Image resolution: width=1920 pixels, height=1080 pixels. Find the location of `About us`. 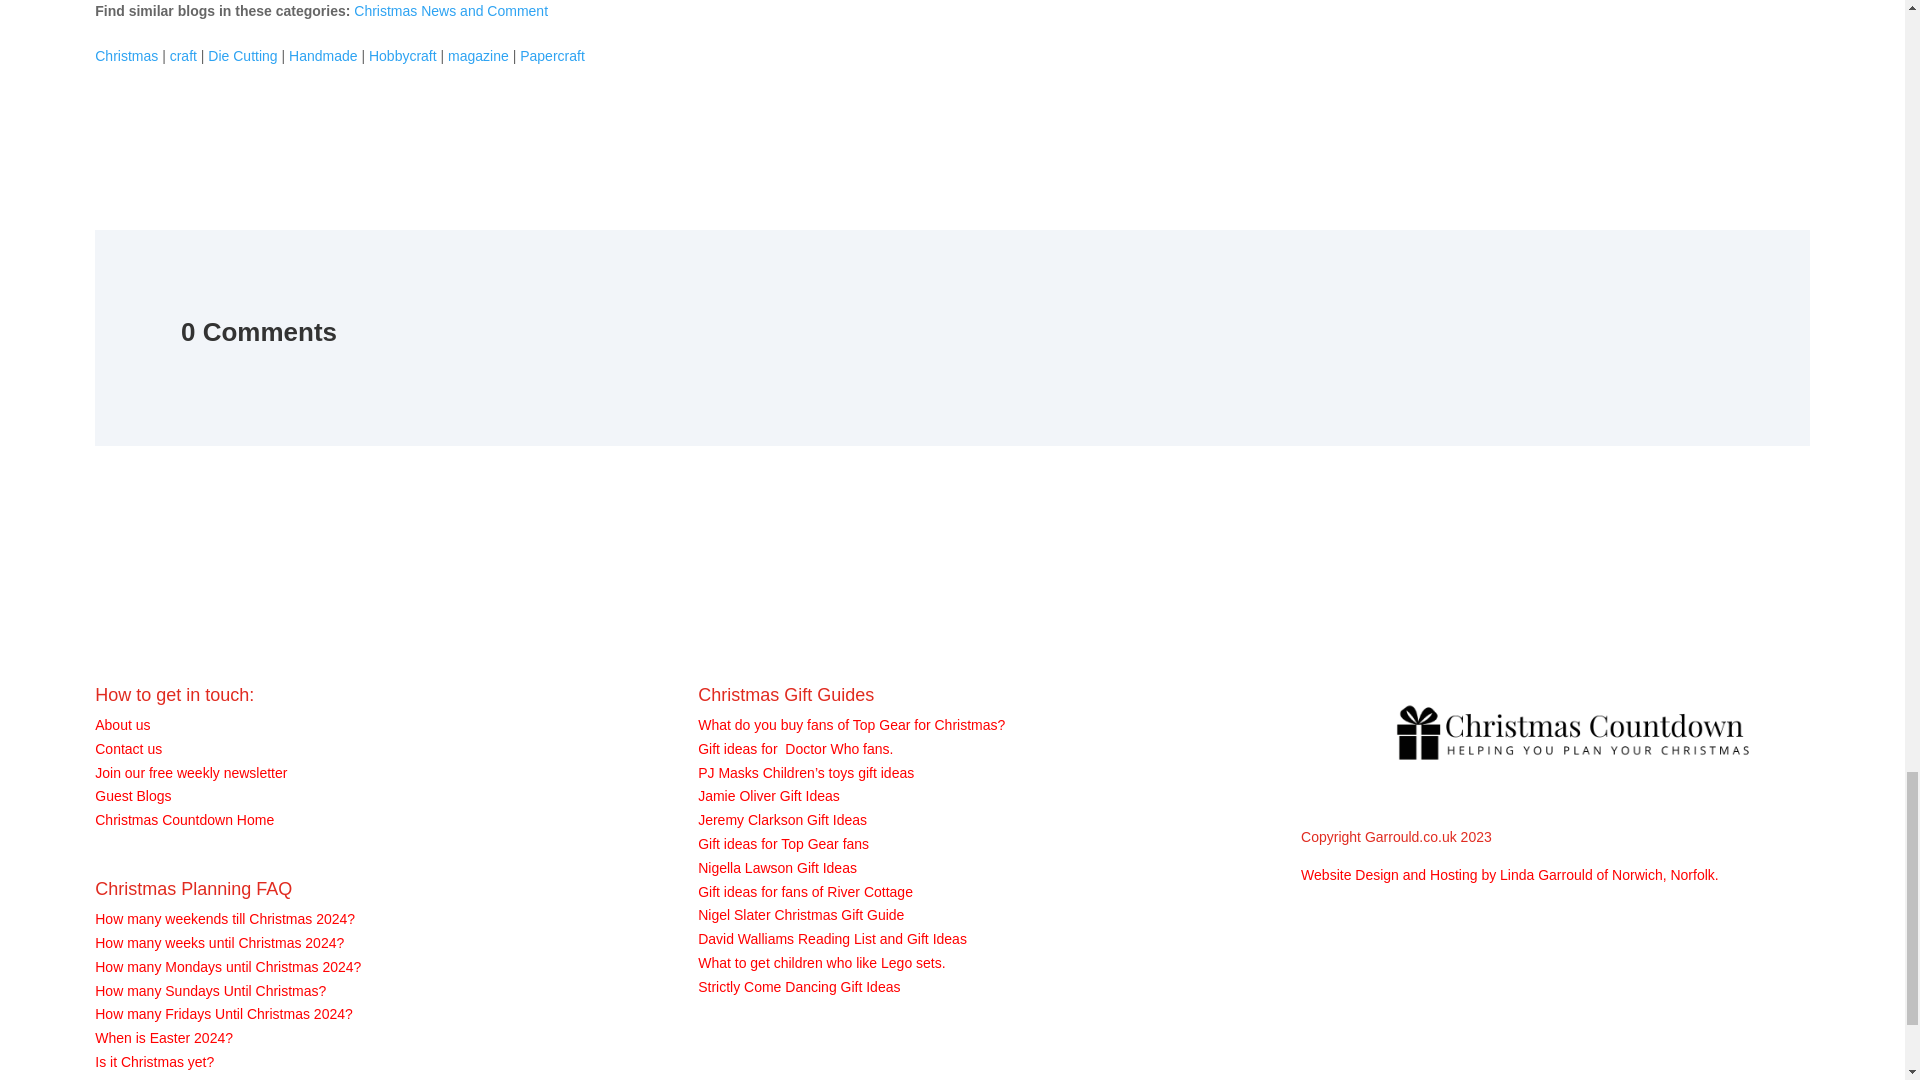

About us is located at coordinates (122, 725).